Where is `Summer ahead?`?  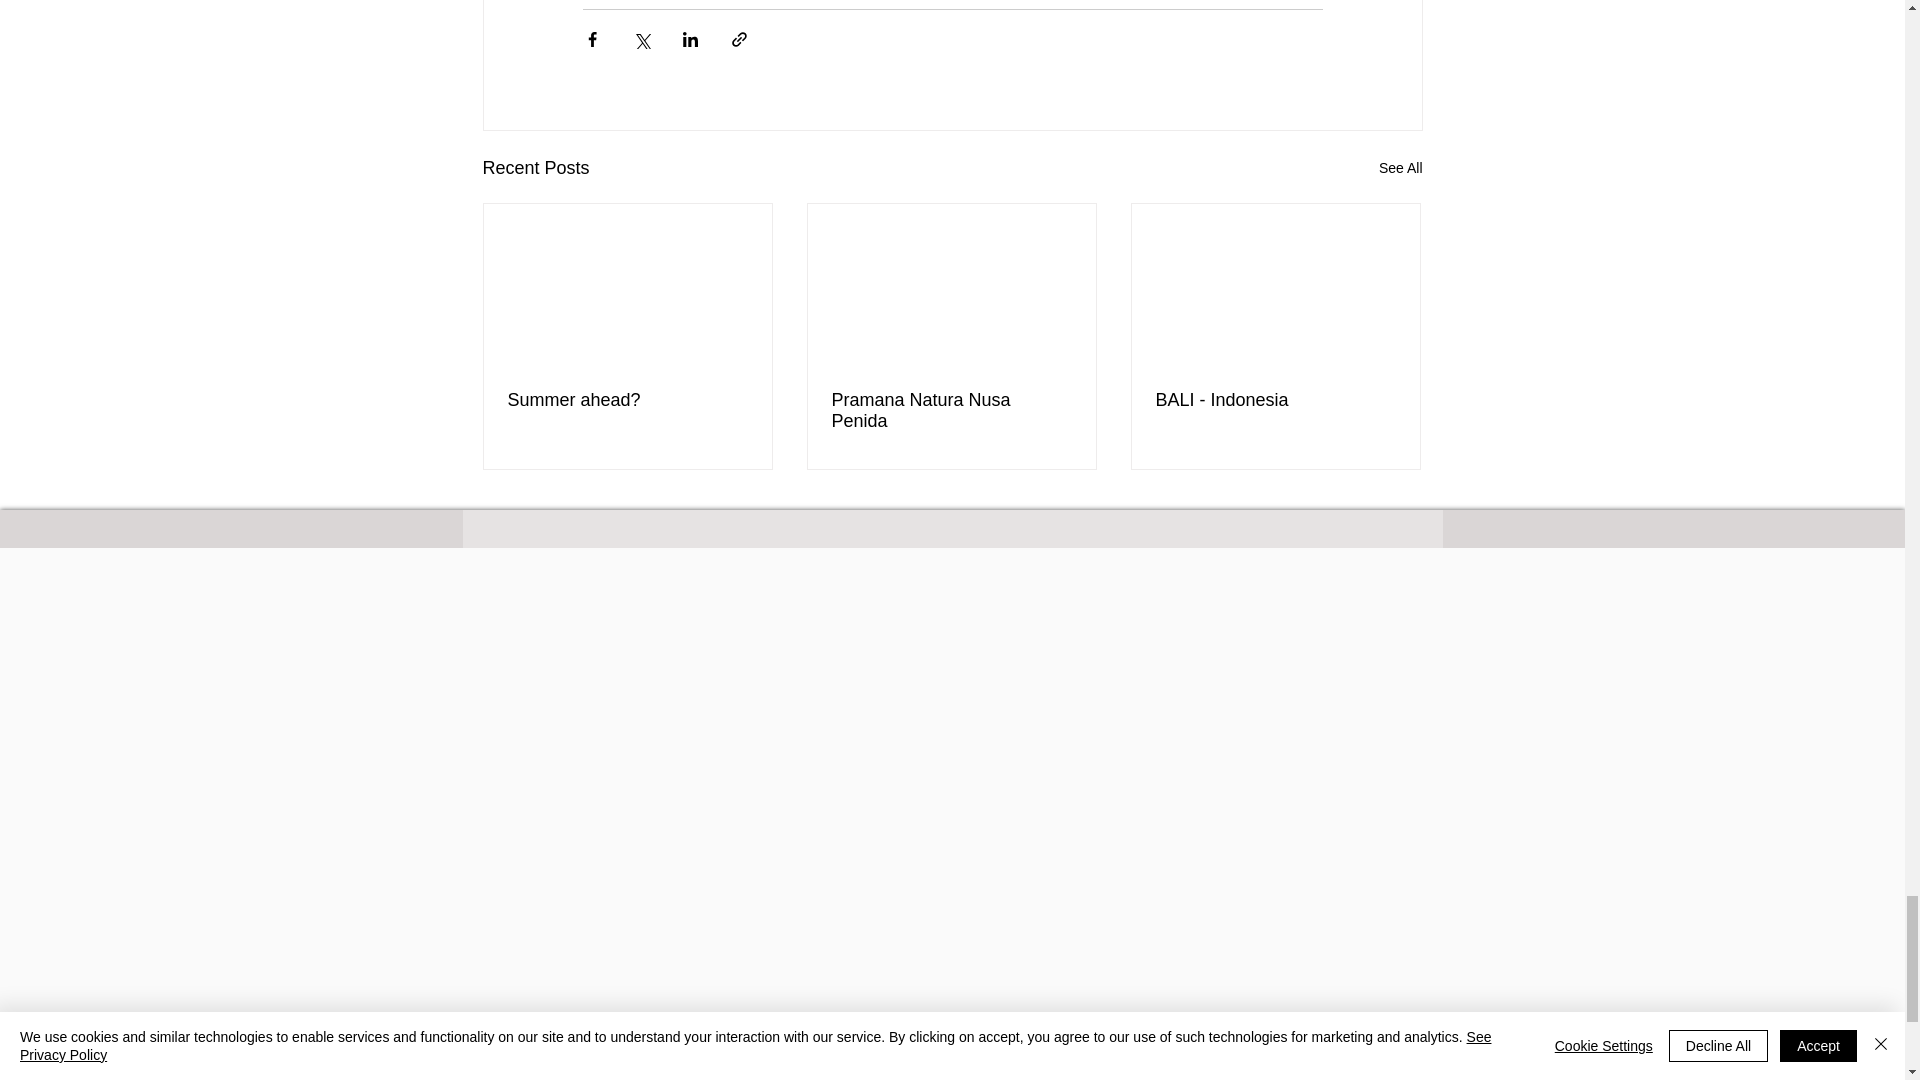 Summer ahead? is located at coordinates (628, 400).